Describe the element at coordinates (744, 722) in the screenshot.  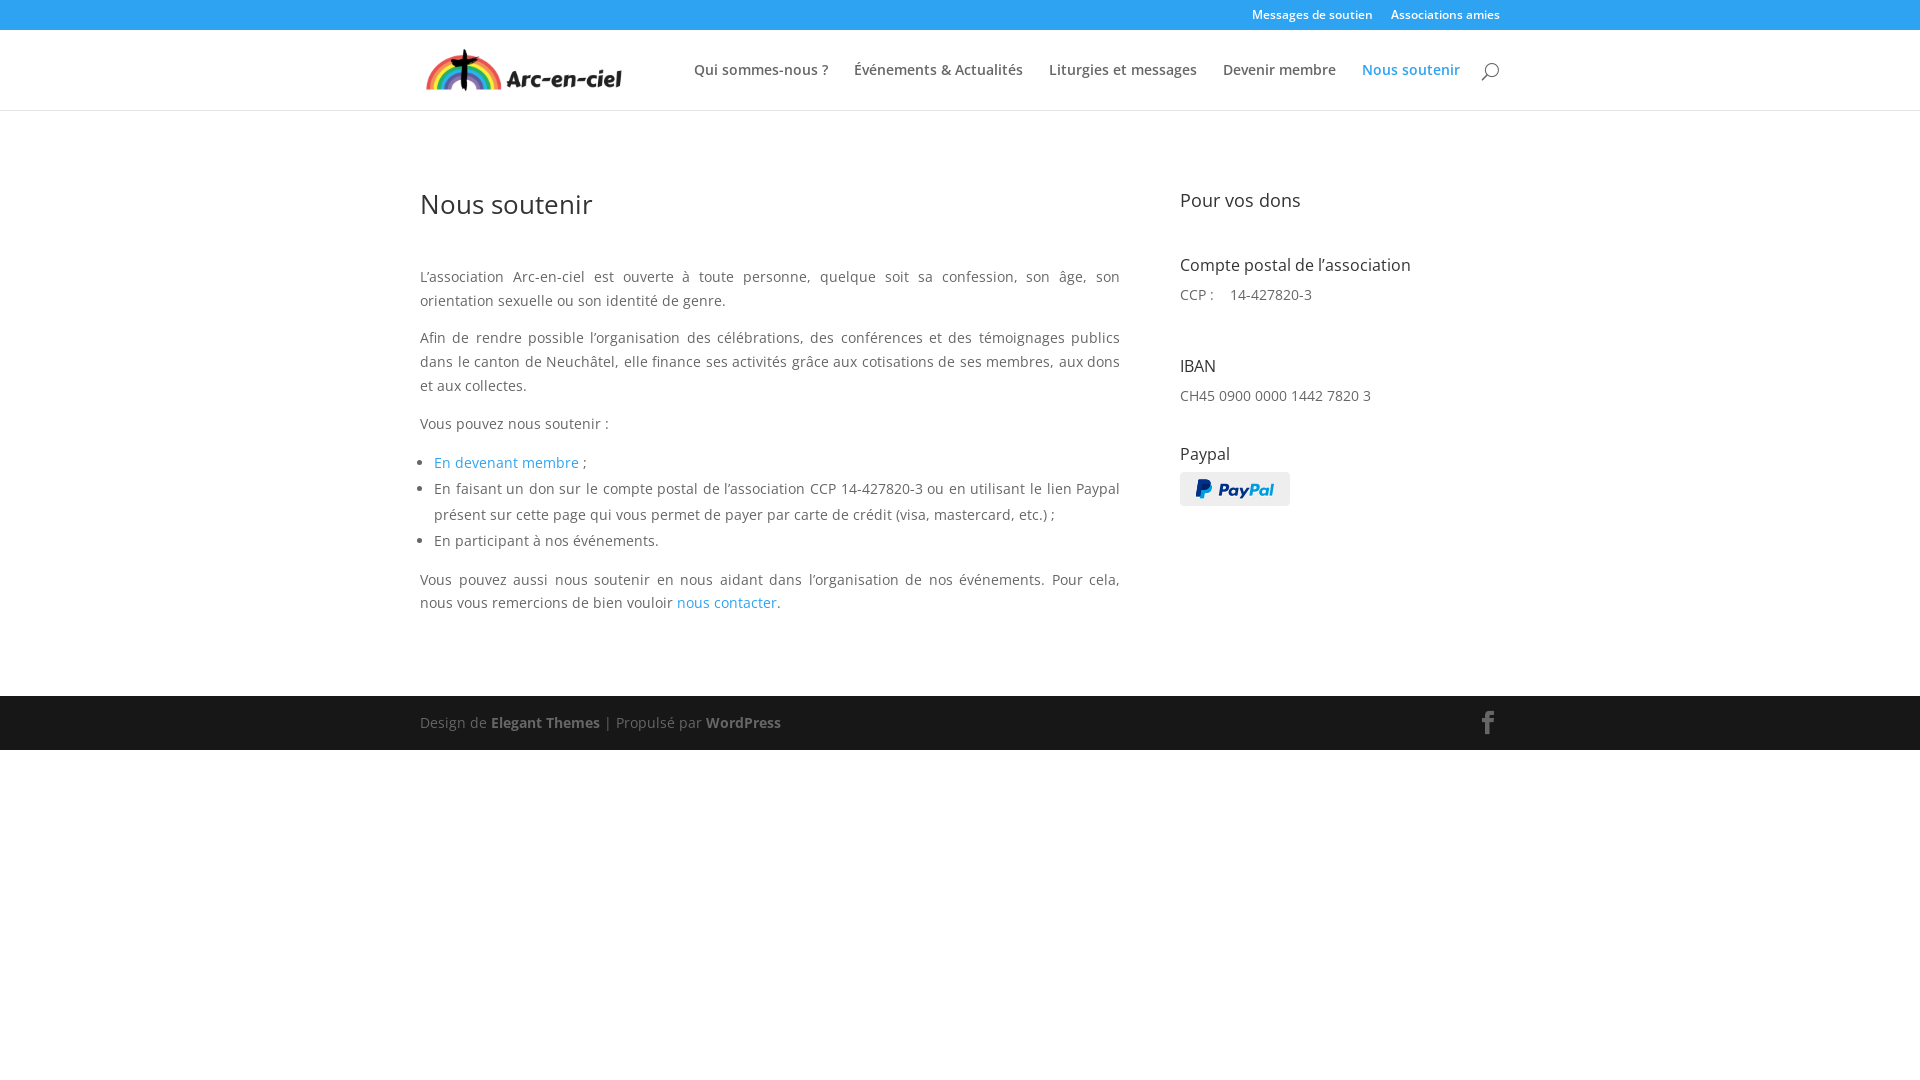
I see `WordPress` at that location.